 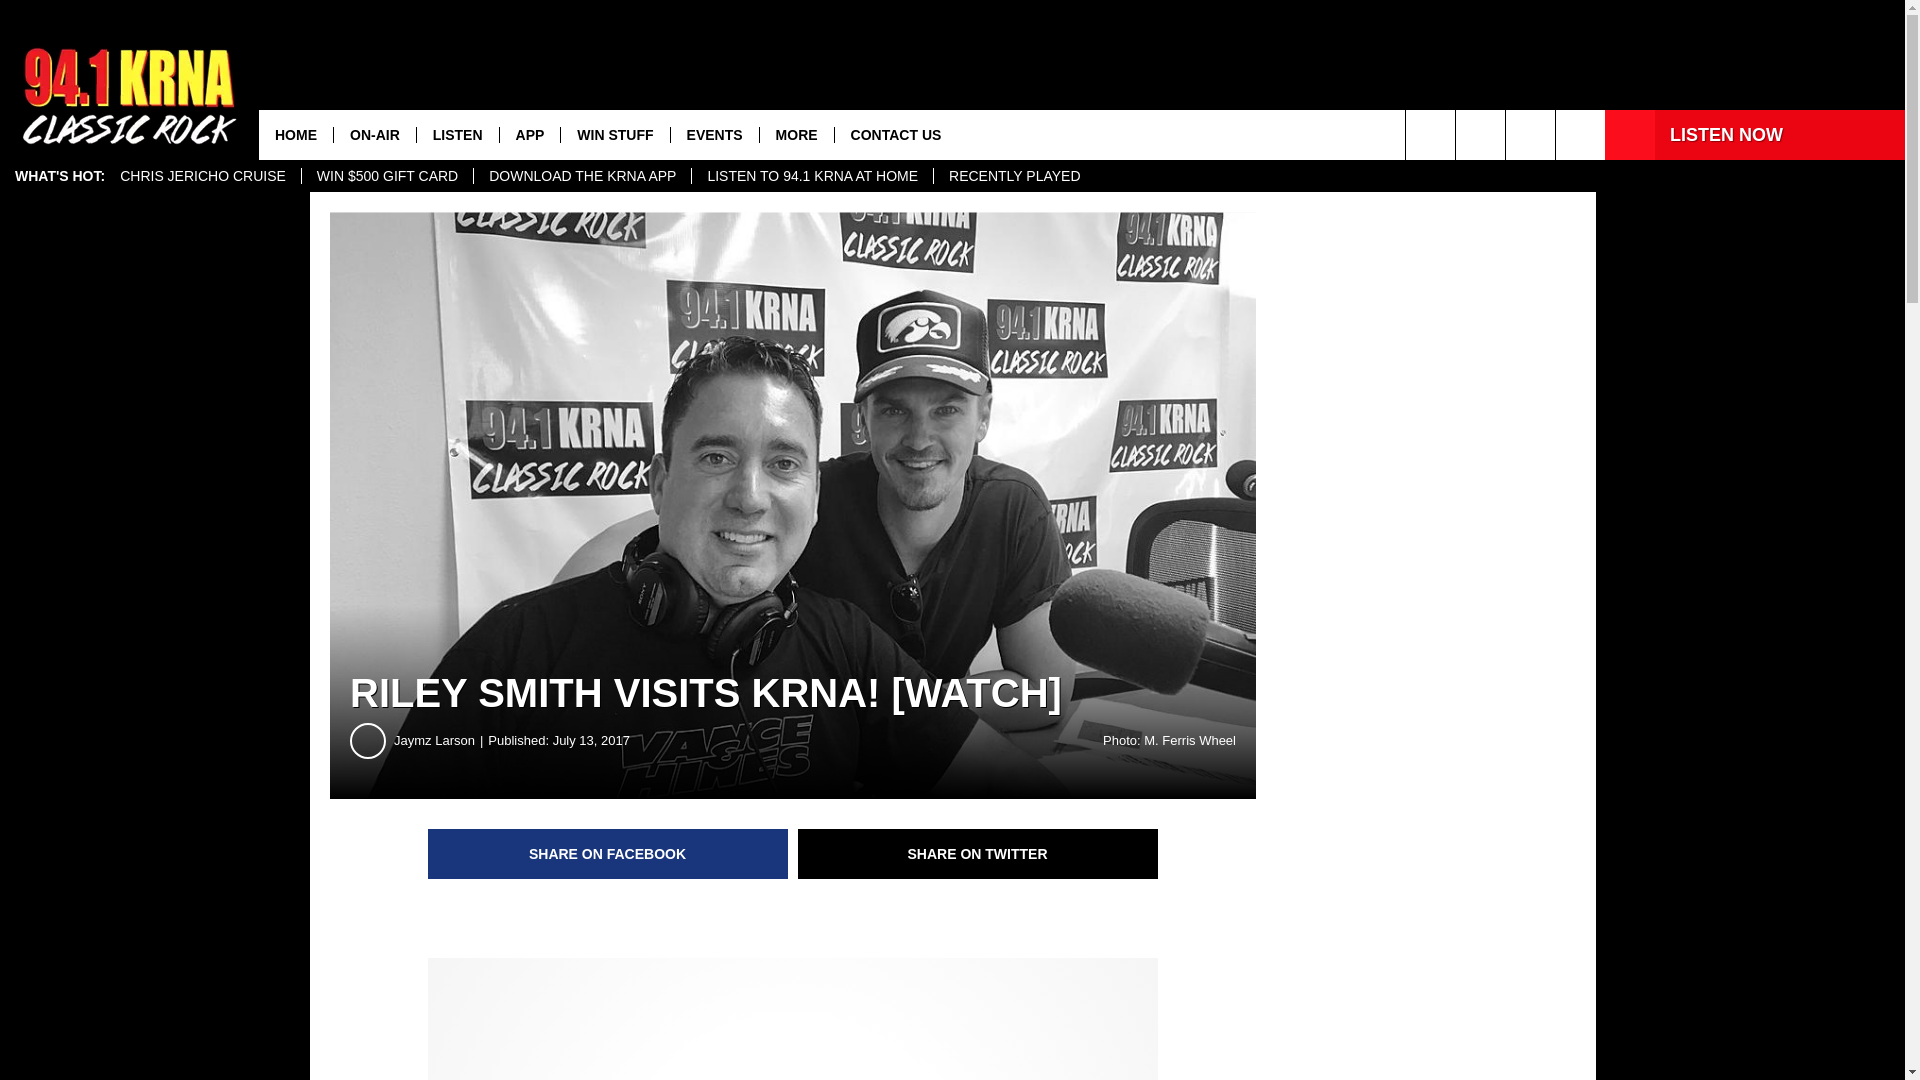 What do you see at coordinates (530, 134) in the screenshot?
I see `APP` at bounding box center [530, 134].